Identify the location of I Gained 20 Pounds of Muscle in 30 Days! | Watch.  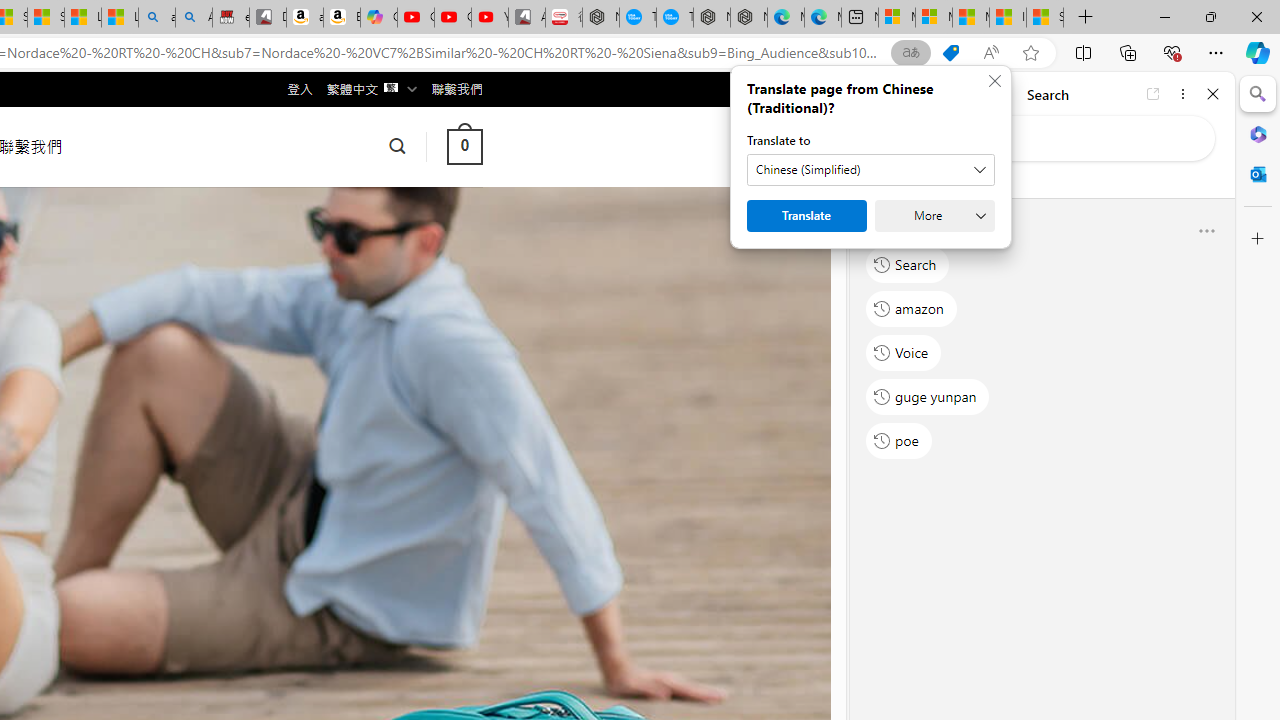
(1008, 18).